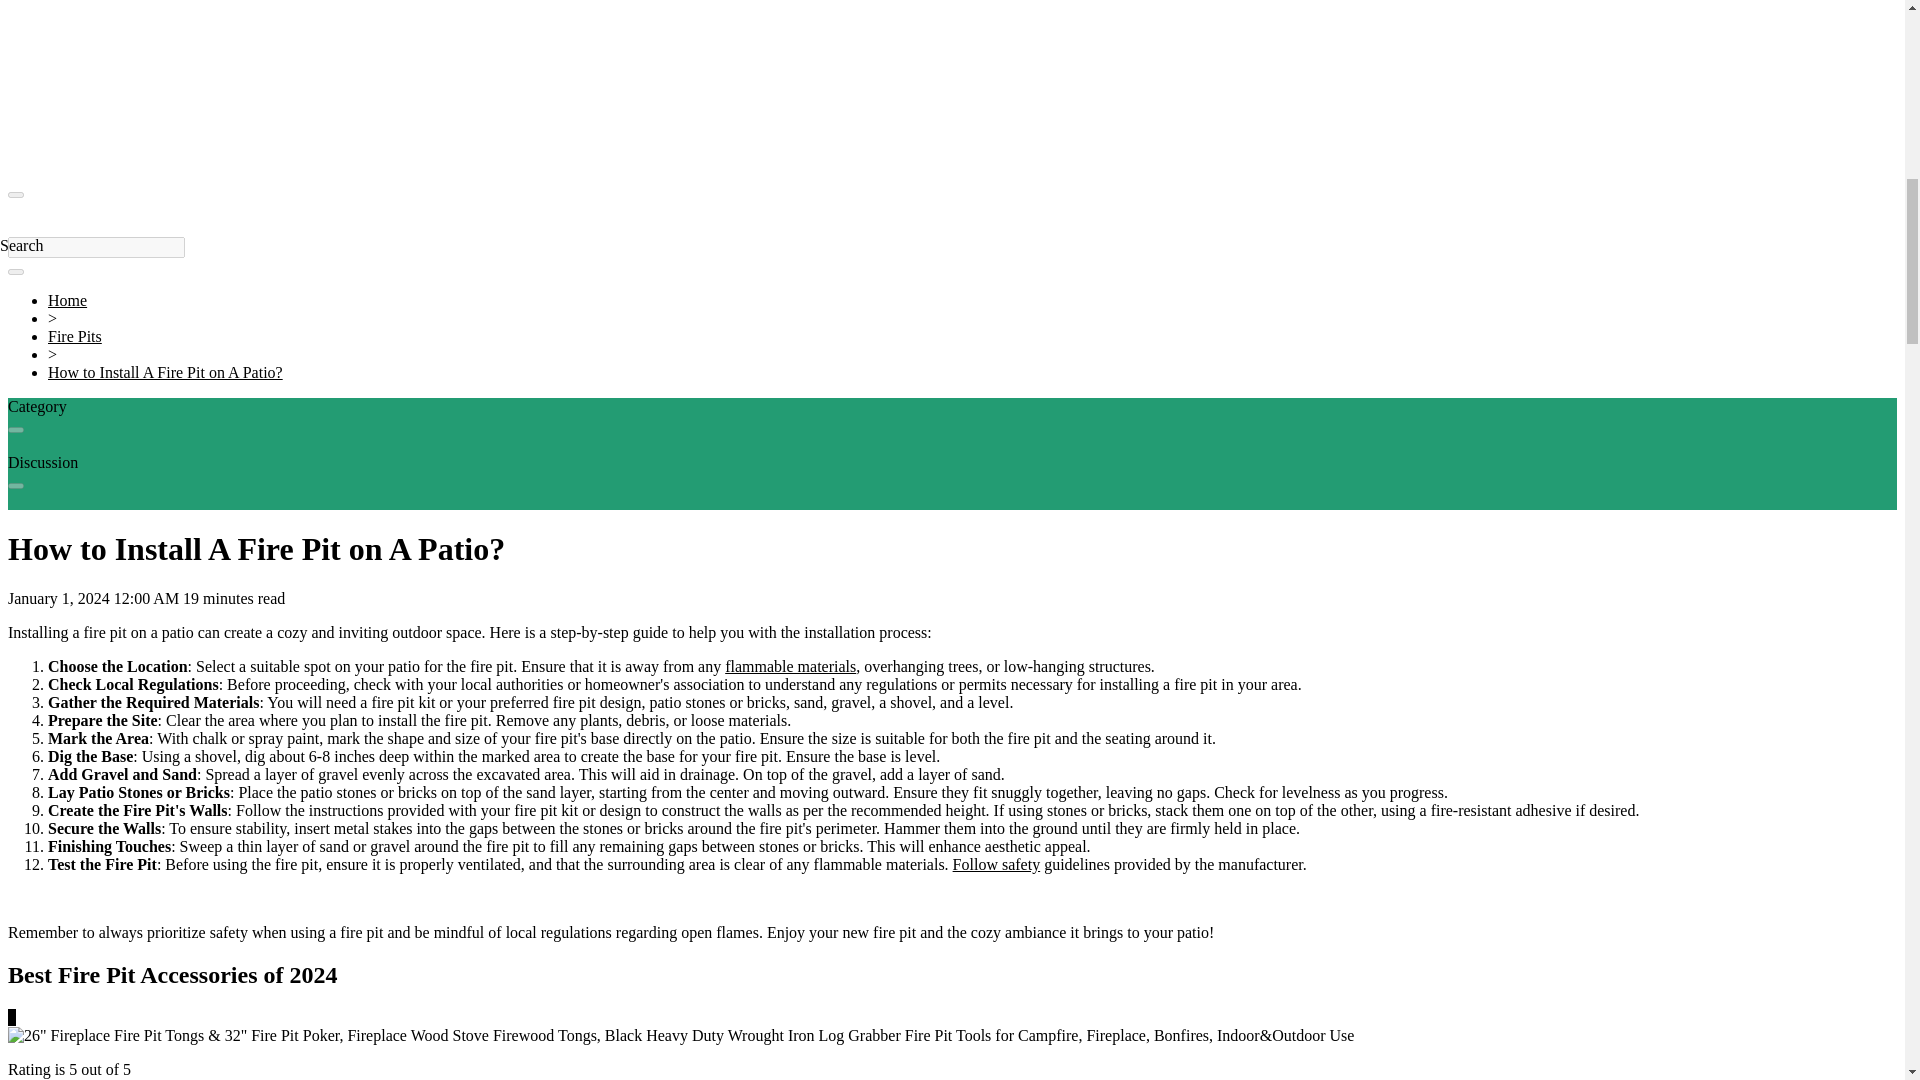 This screenshot has width=1920, height=1080. I want to click on Home, so click(67, 300).